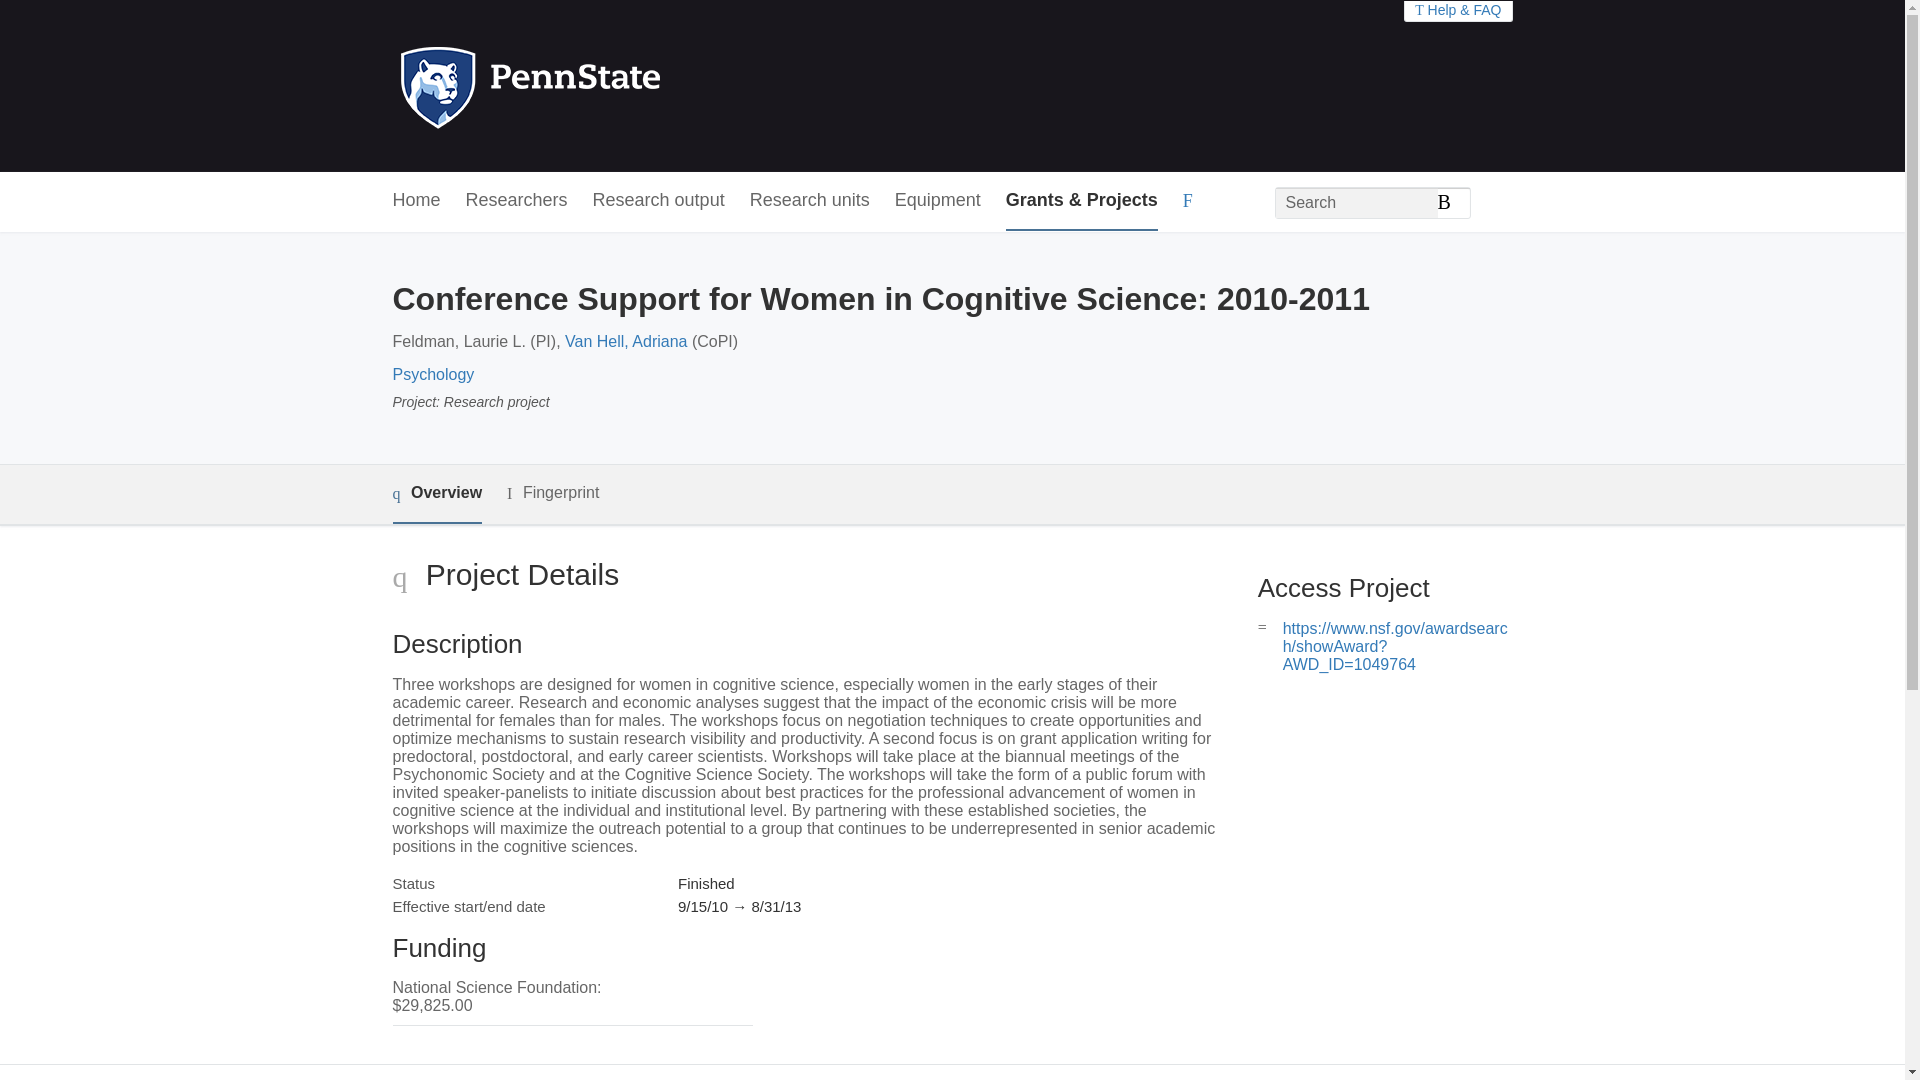 Image resolution: width=1920 pixels, height=1080 pixels. Describe the element at coordinates (616, 86) in the screenshot. I see `Penn State Home` at that location.